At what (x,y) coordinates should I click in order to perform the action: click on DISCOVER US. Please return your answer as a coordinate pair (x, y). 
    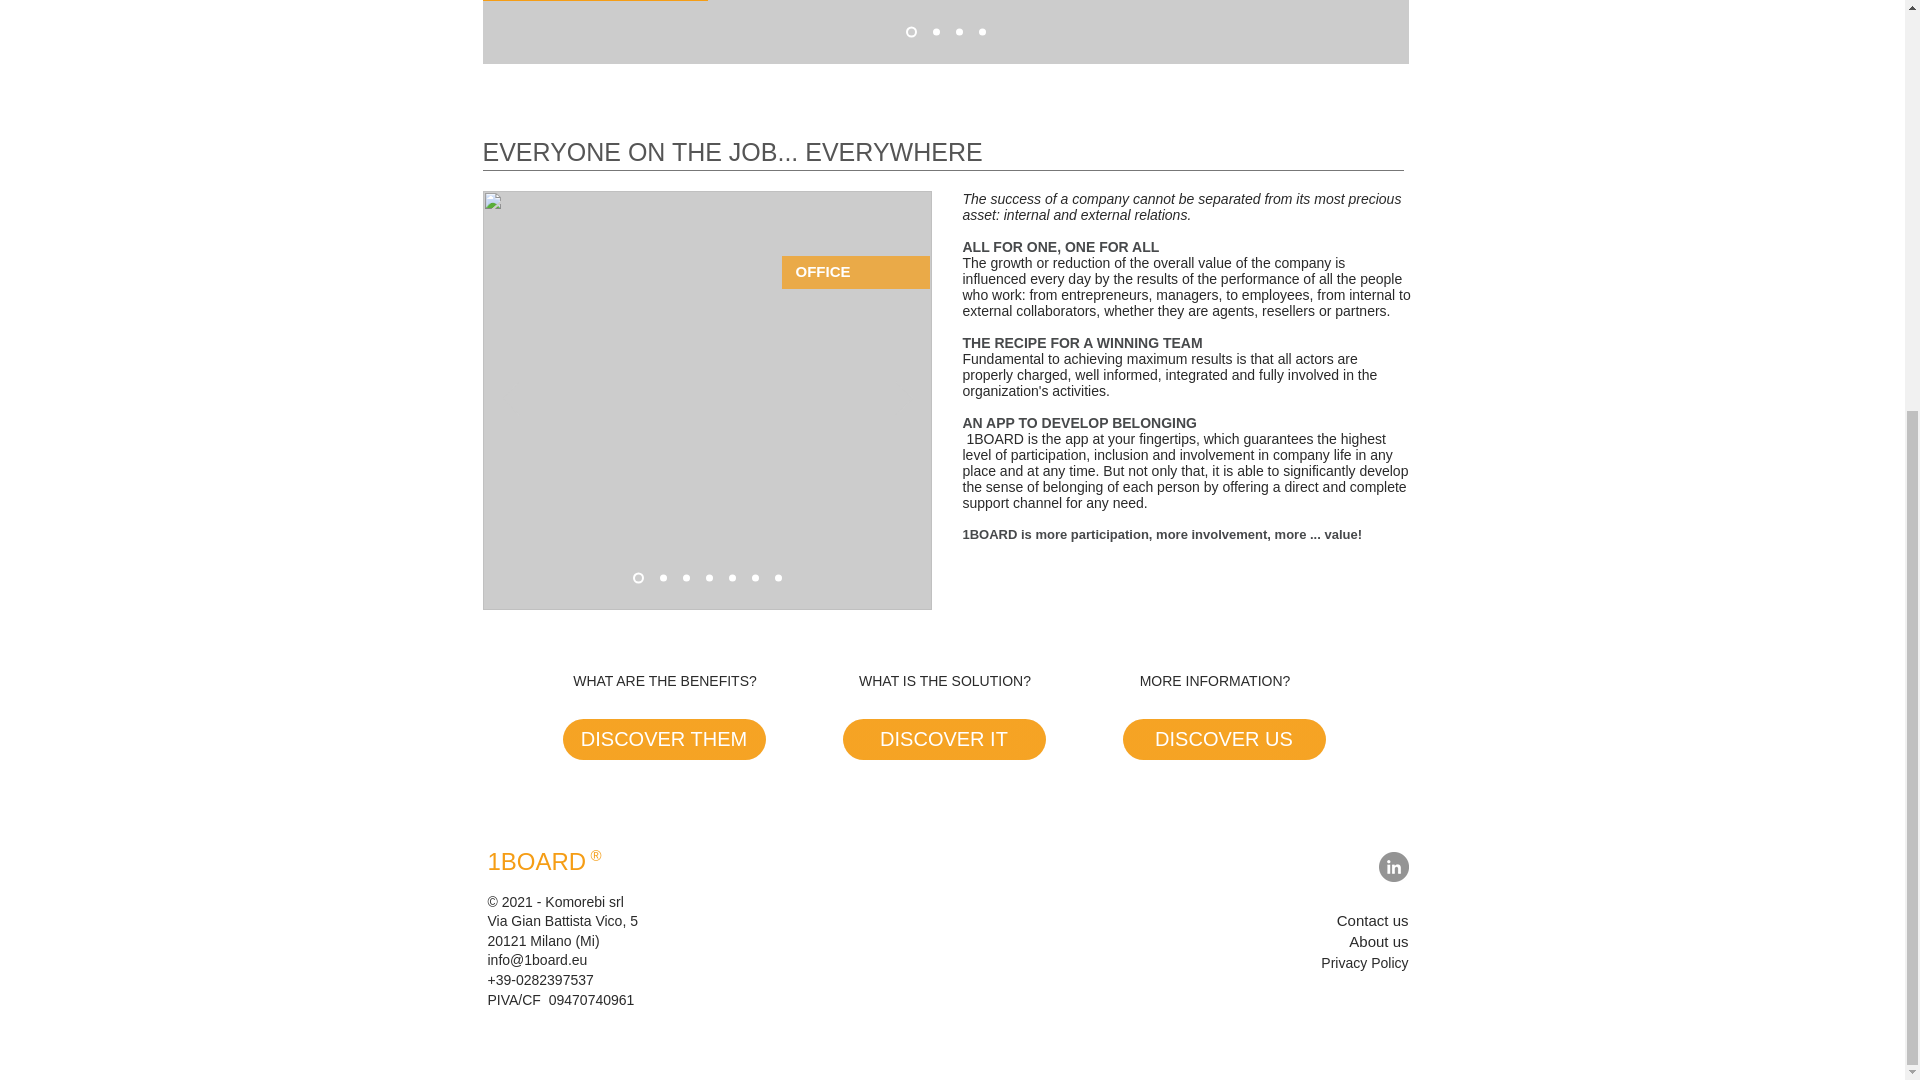
    Looking at the image, I should click on (1222, 740).